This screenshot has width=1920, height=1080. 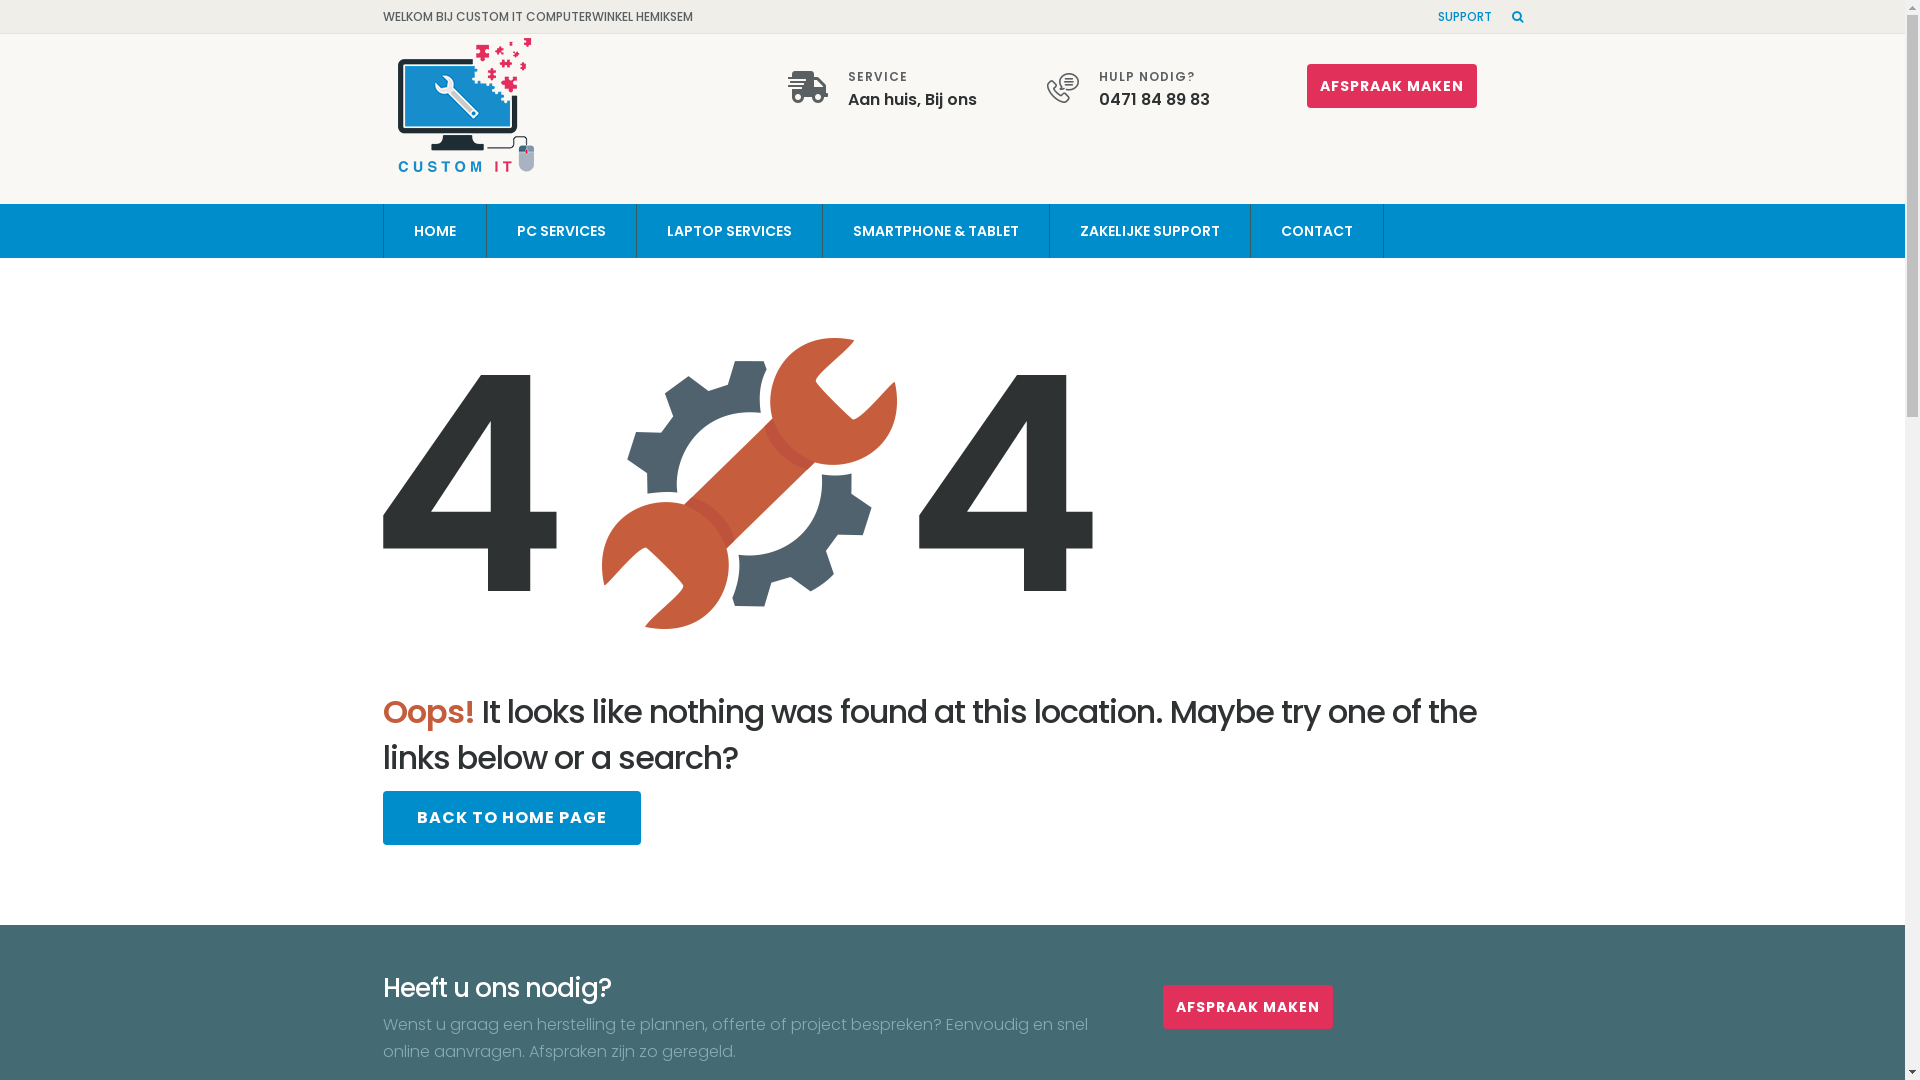 What do you see at coordinates (1247, 1007) in the screenshot?
I see `AFSPRAAK MAKEN` at bounding box center [1247, 1007].